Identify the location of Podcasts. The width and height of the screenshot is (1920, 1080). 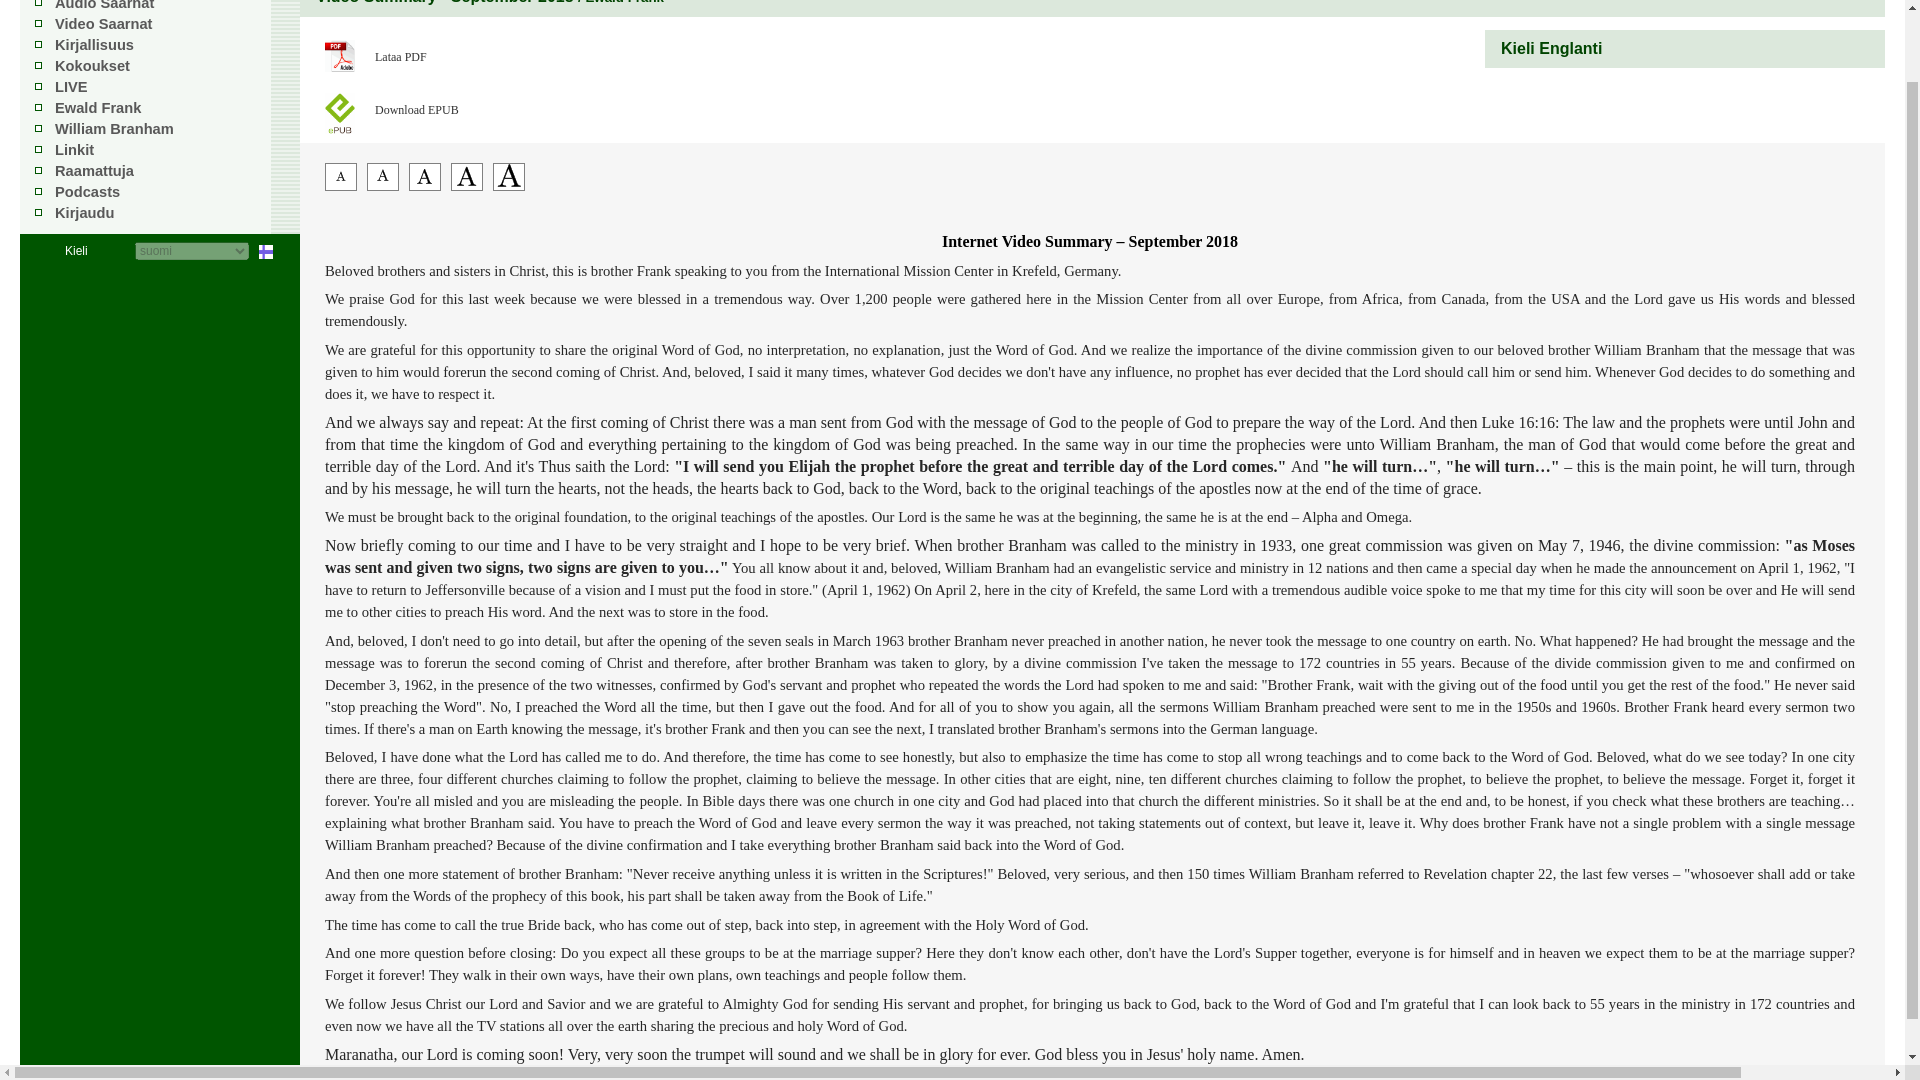
(87, 191).